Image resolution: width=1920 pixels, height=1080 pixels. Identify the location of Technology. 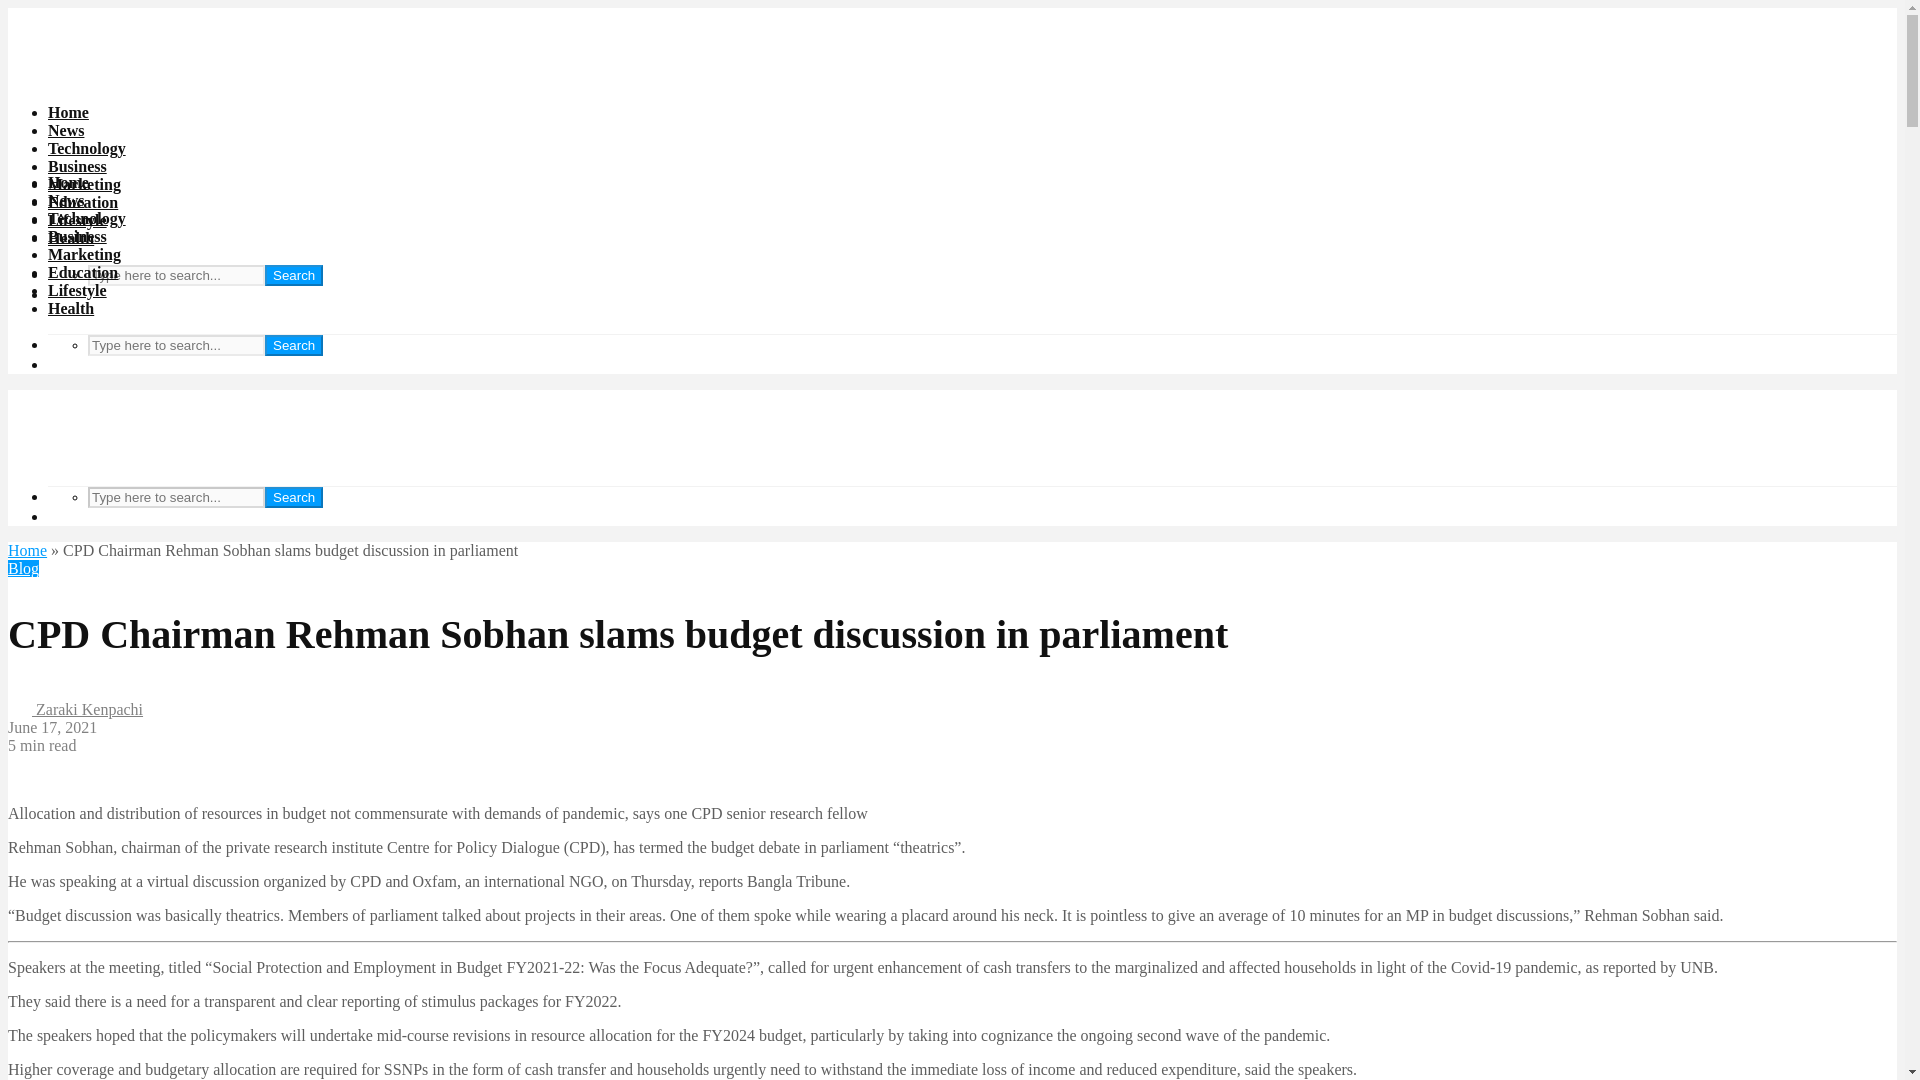
(87, 218).